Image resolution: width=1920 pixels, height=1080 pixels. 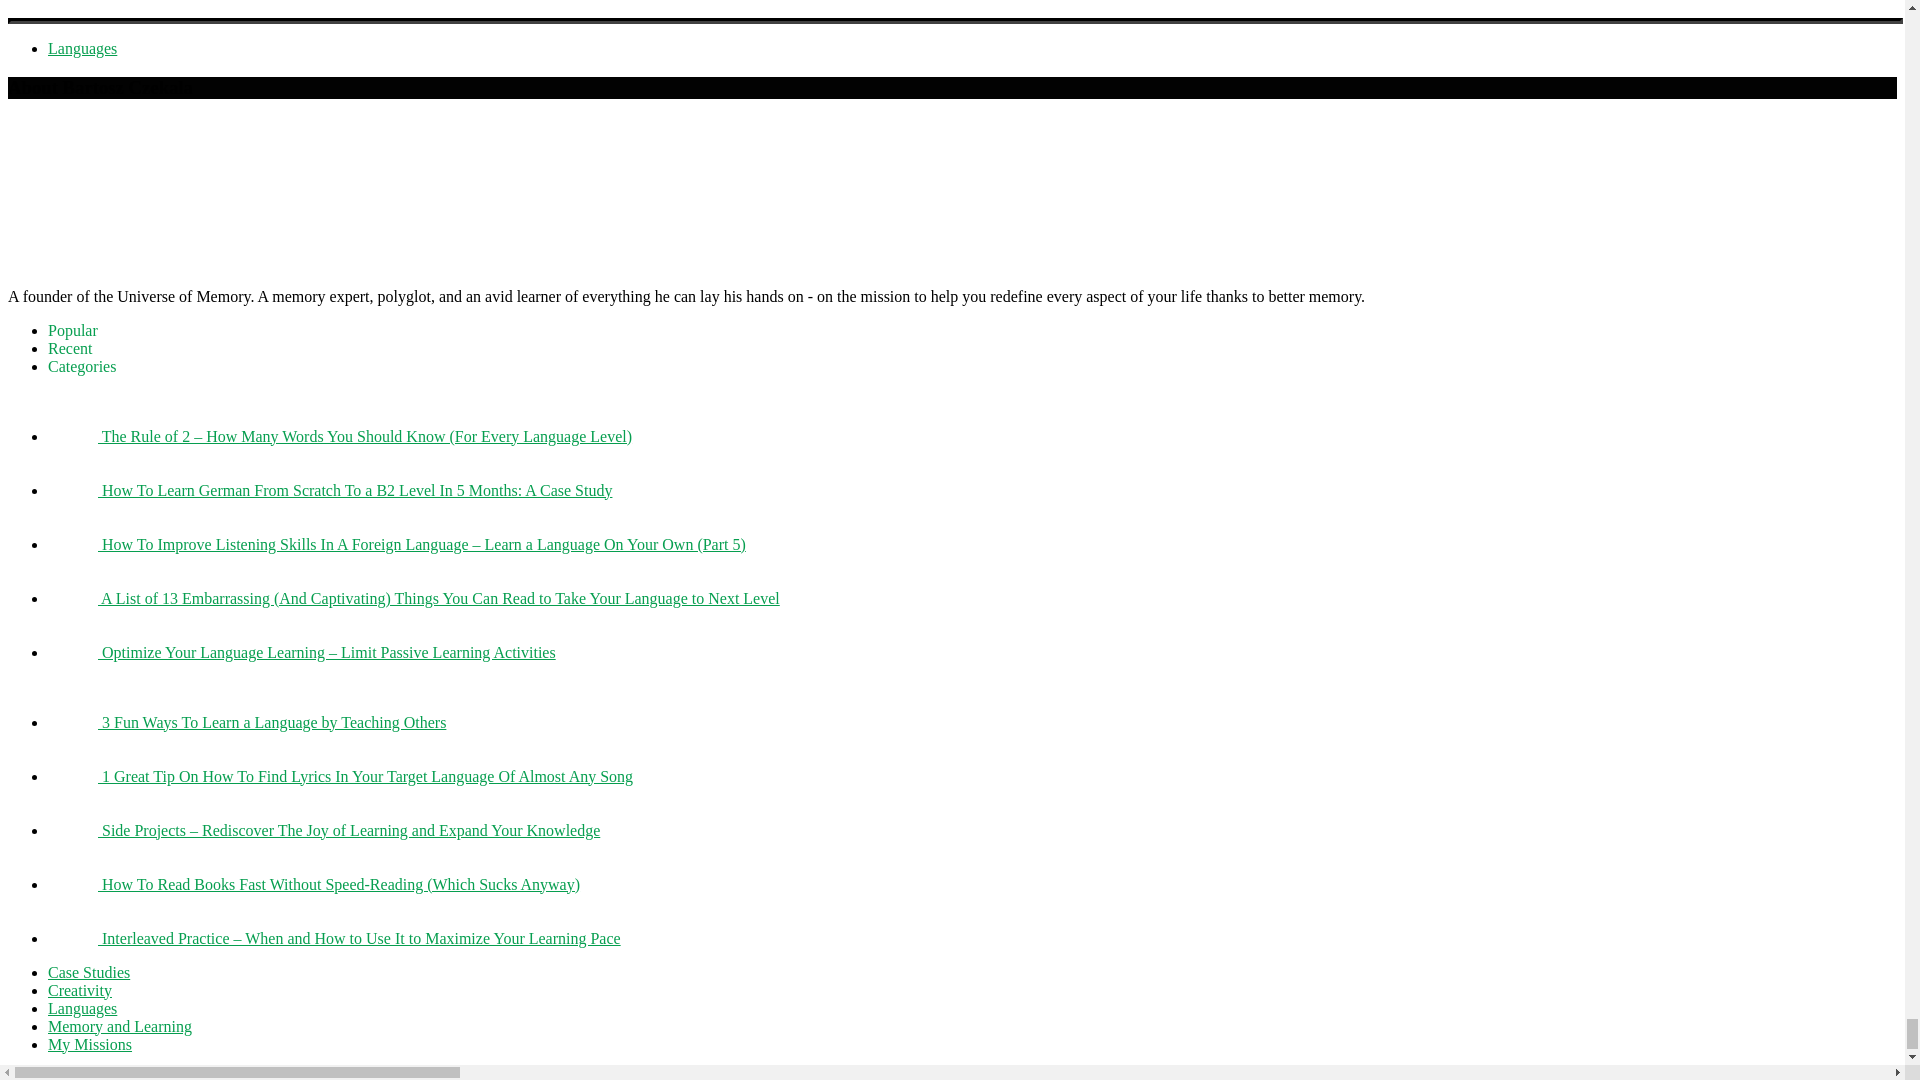 What do you see at coordinates (72, 330) in the screenshot?
I see `Tab 1` at bounding box center [72, 330].